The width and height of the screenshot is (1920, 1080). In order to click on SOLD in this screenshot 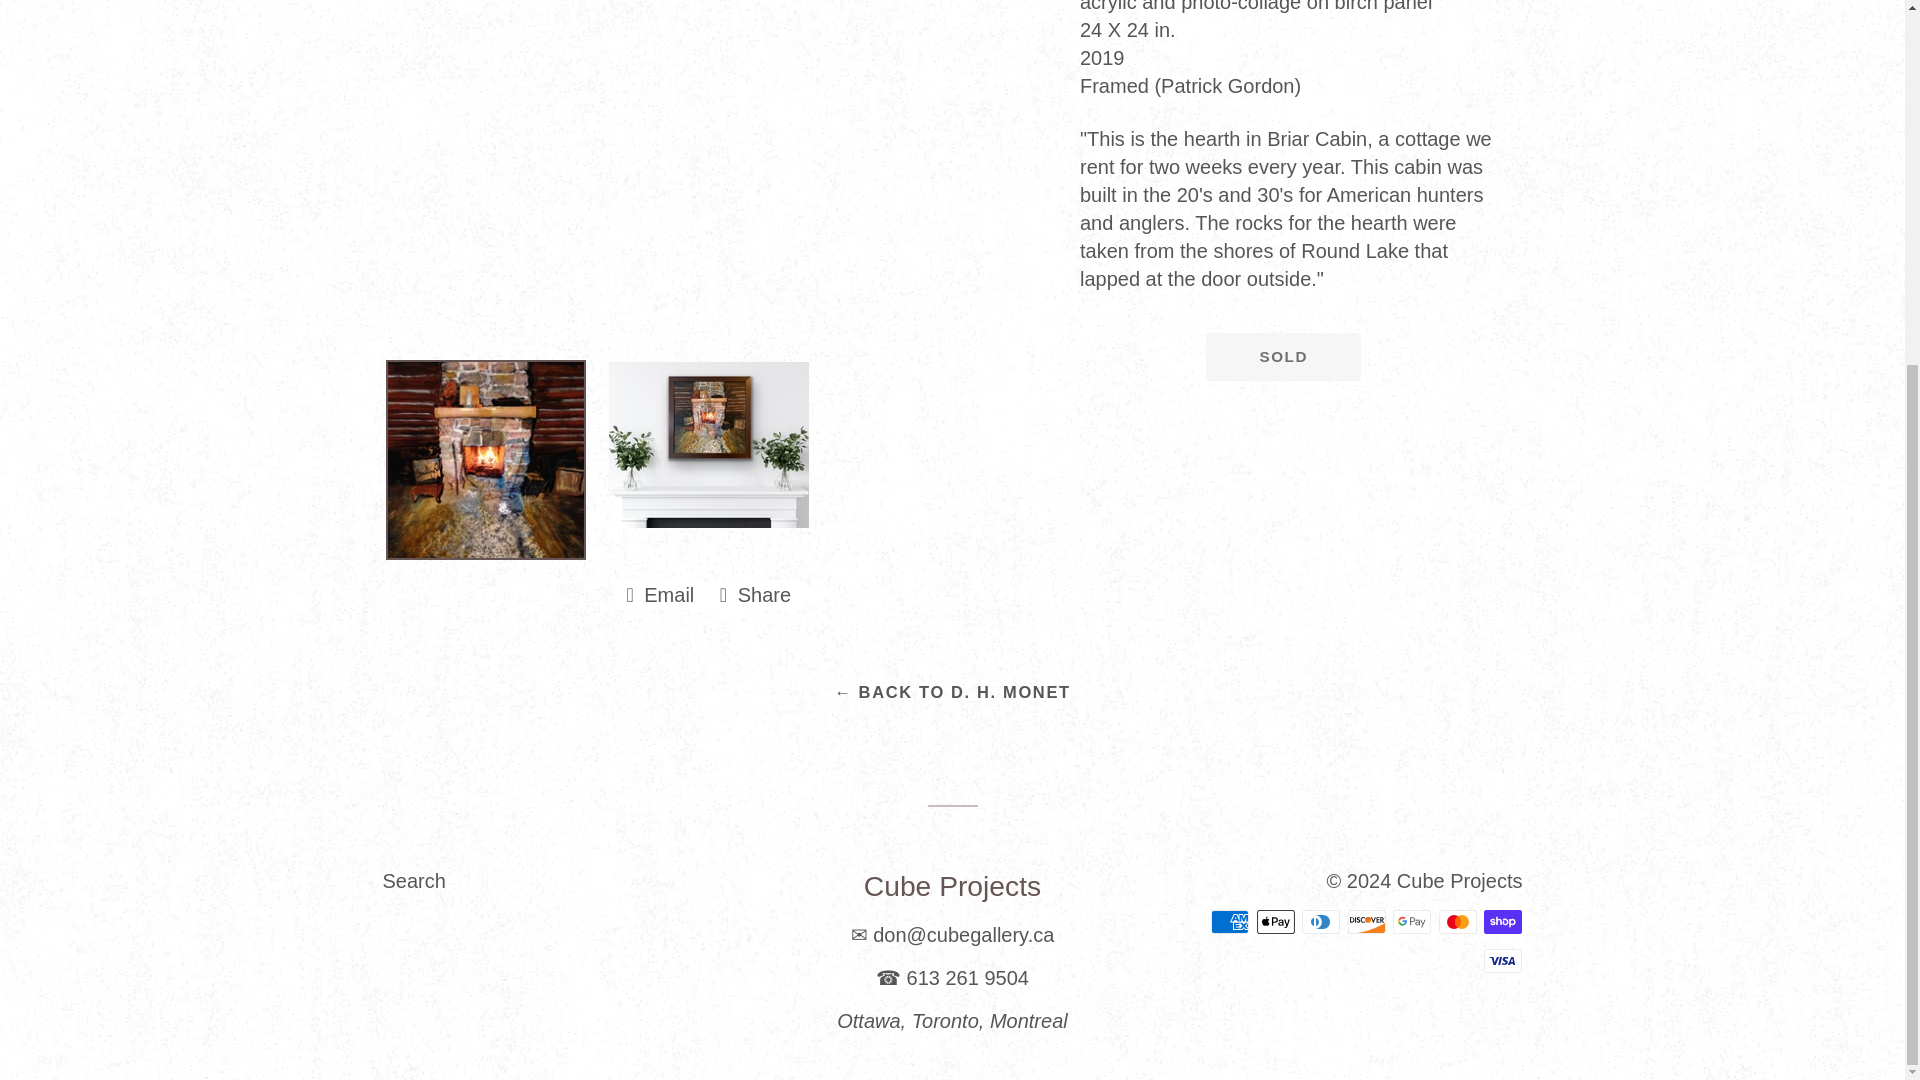, I will do `click(755, 594)`.